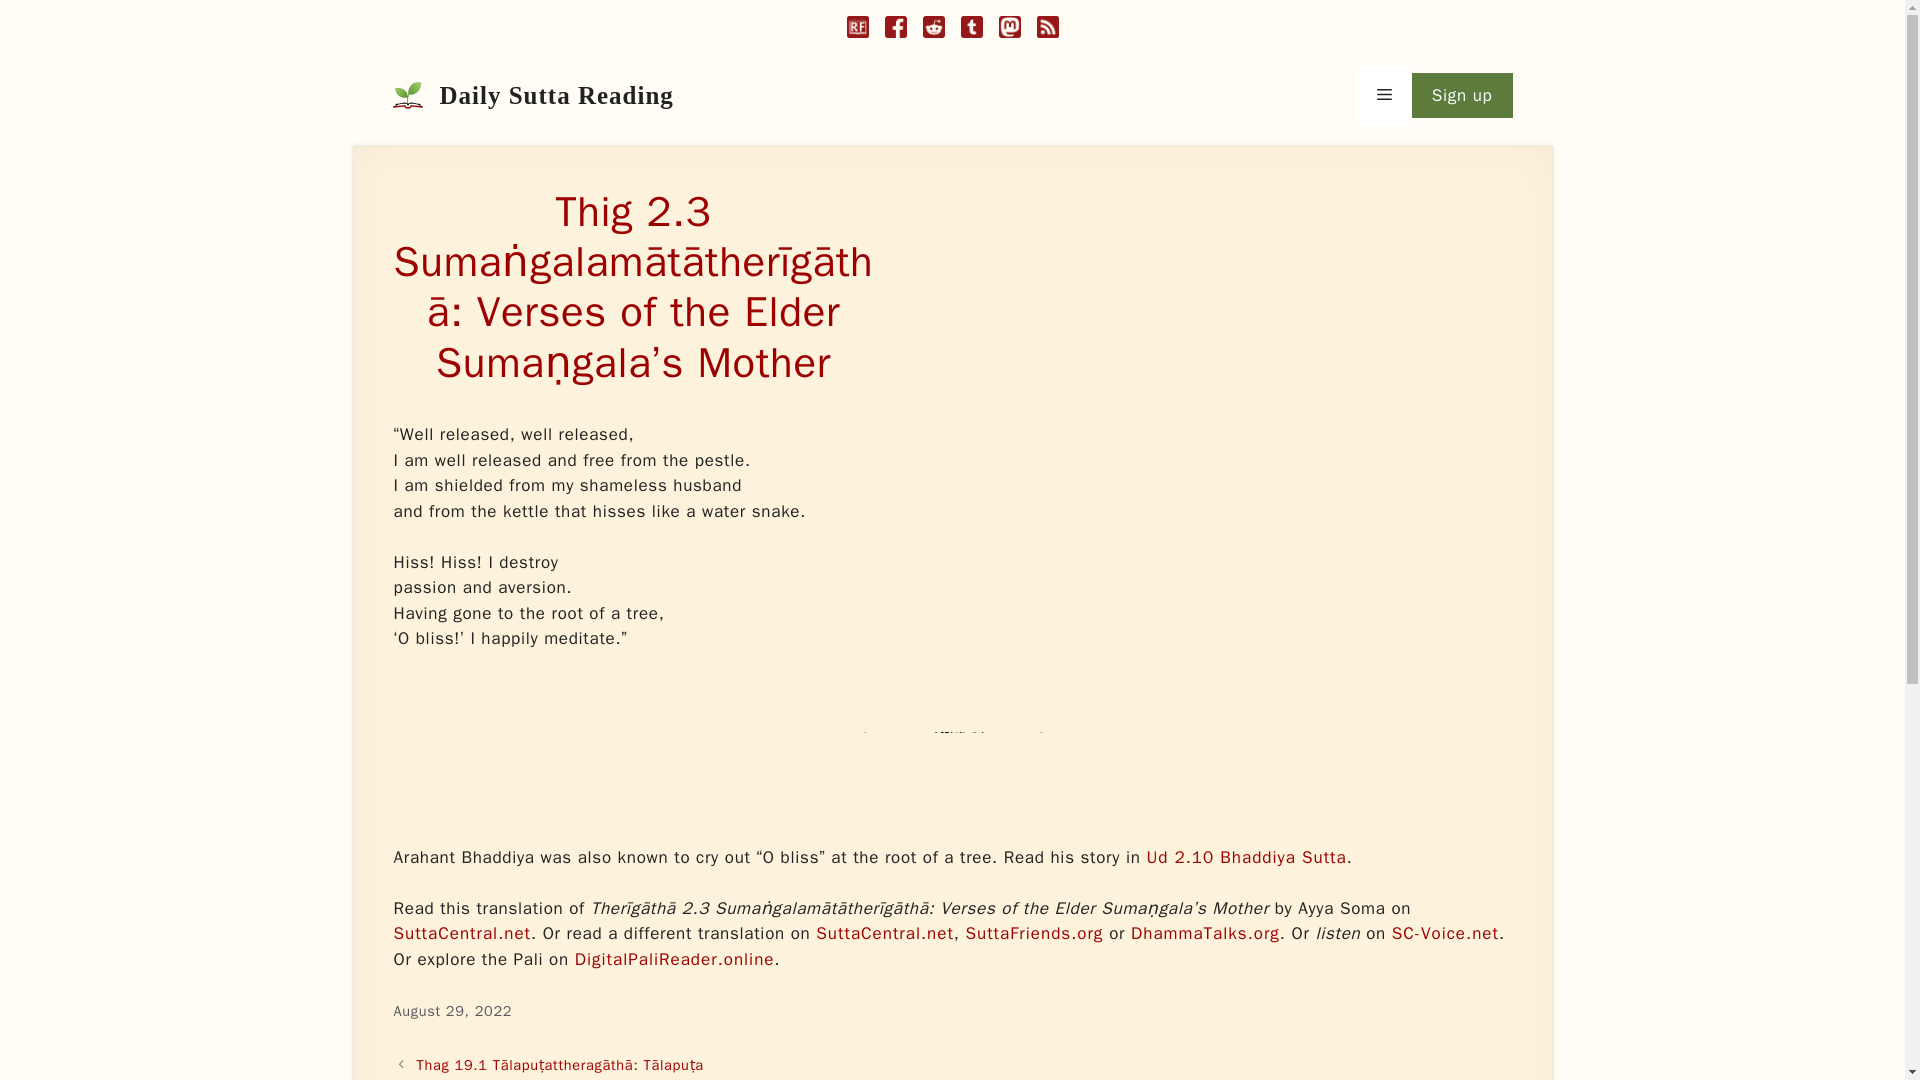 The image size is (1920, 1080). Describe the element at coordinates (1384, 96) in the screenshot. I see `Menu` at that location.